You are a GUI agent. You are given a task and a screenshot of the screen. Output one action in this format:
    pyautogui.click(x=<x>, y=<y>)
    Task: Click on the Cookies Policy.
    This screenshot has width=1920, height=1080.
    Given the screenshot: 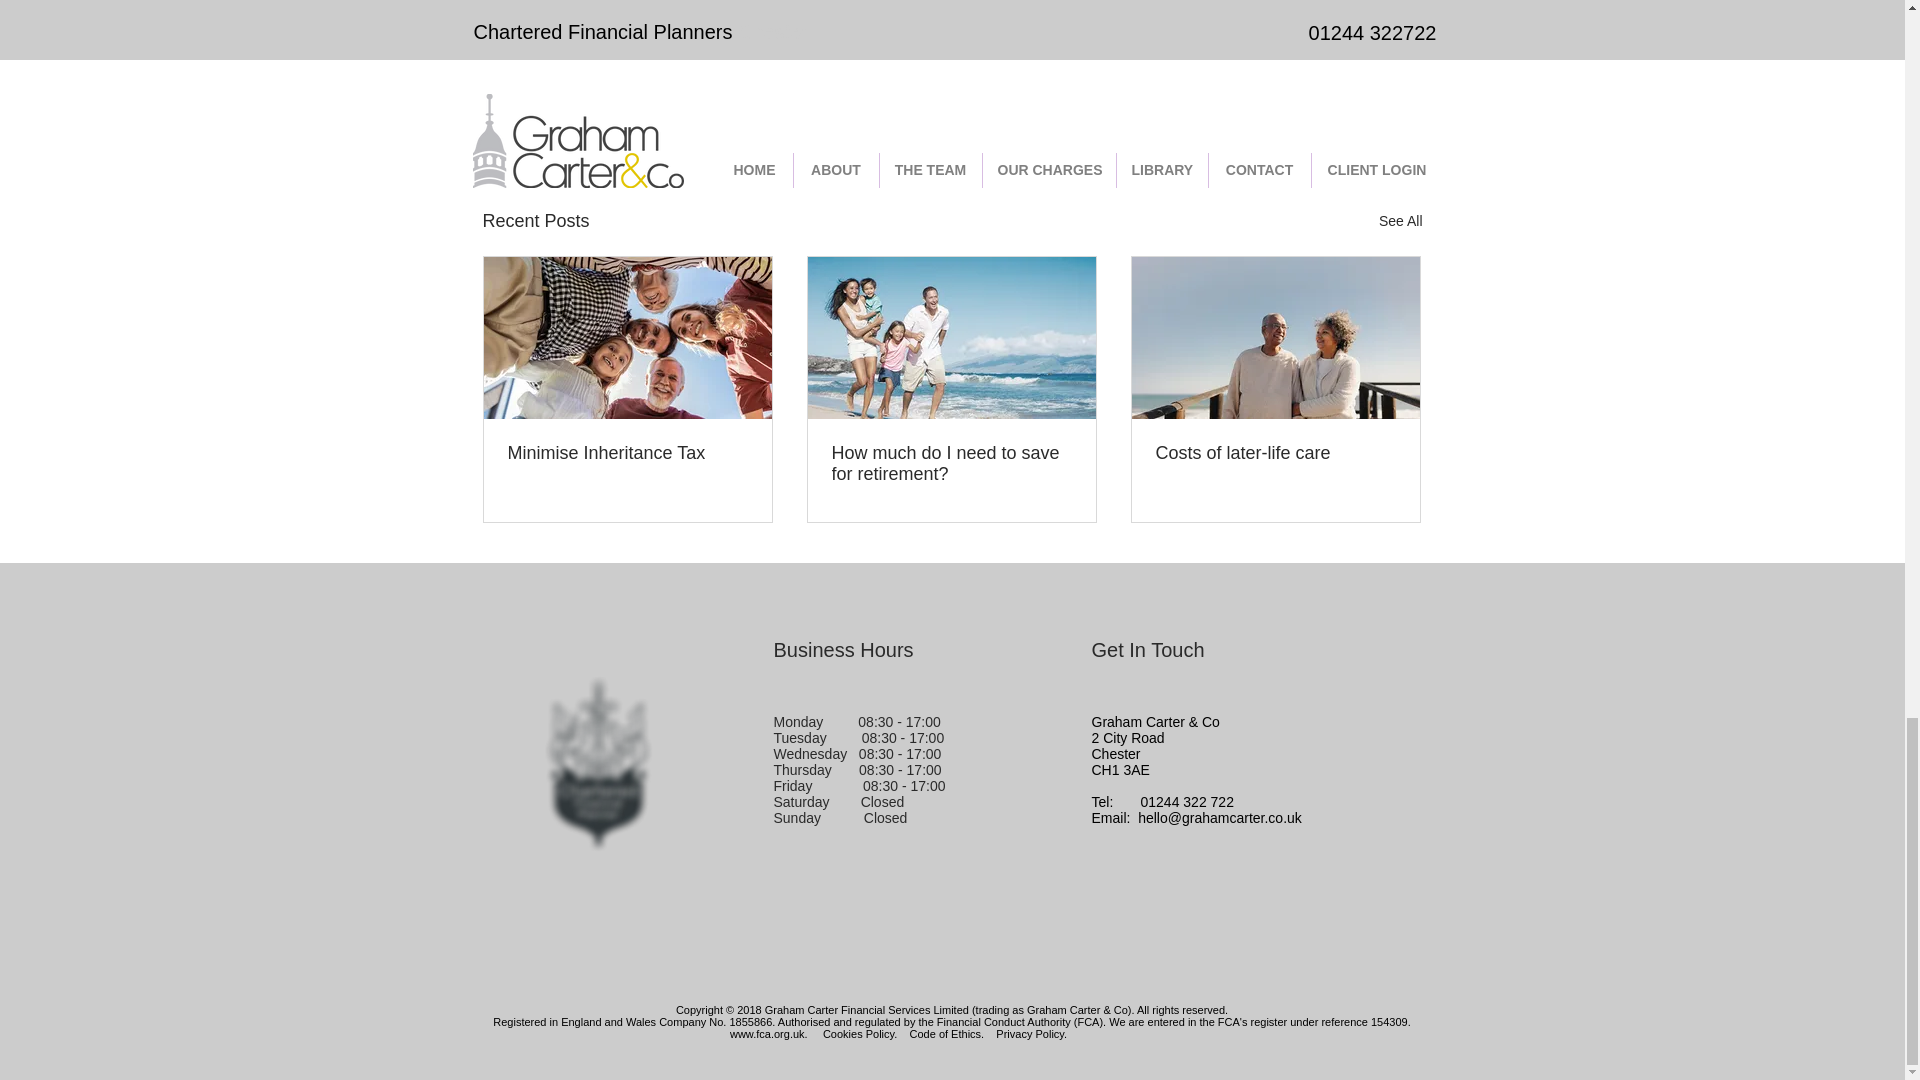 What is the action you would take?
    pyautogui.click(x=860, y=1034)
    